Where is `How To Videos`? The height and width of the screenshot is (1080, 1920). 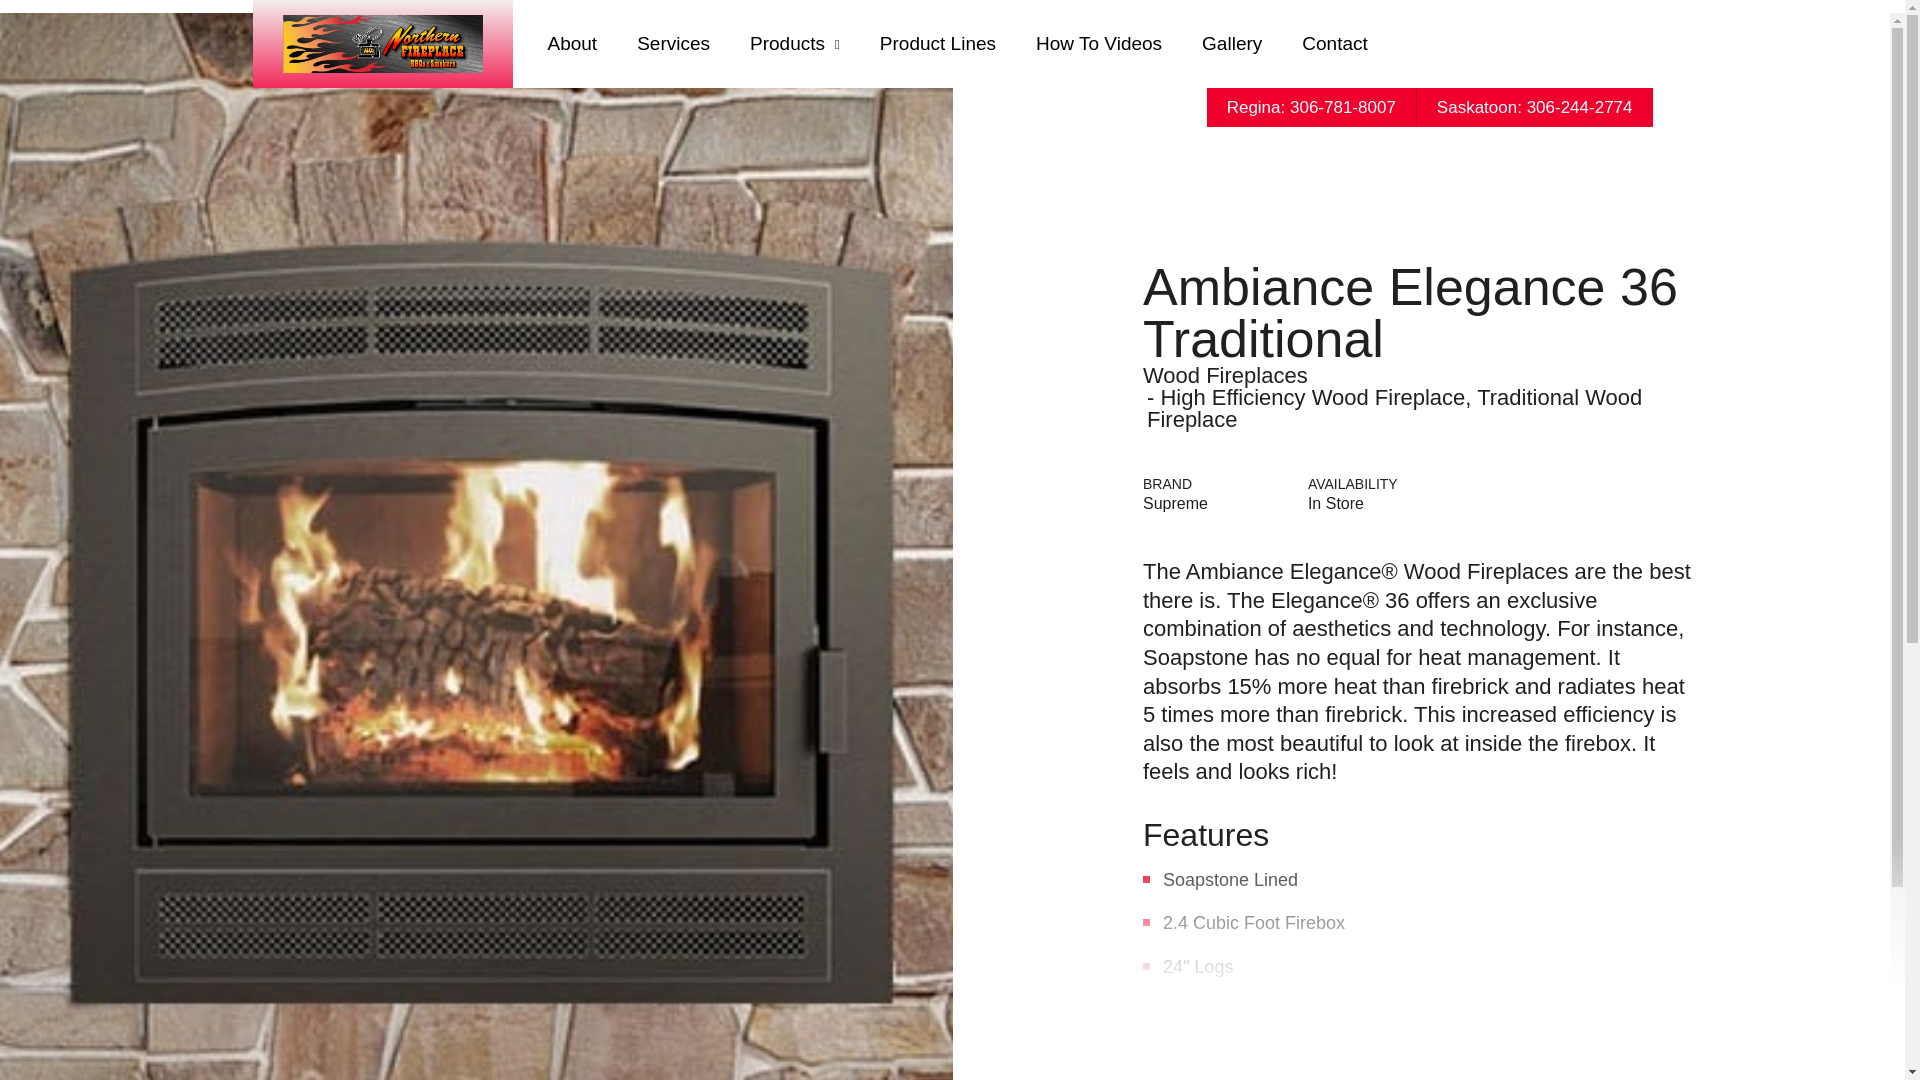
How To Videos is located at coordinates (1098, 43).